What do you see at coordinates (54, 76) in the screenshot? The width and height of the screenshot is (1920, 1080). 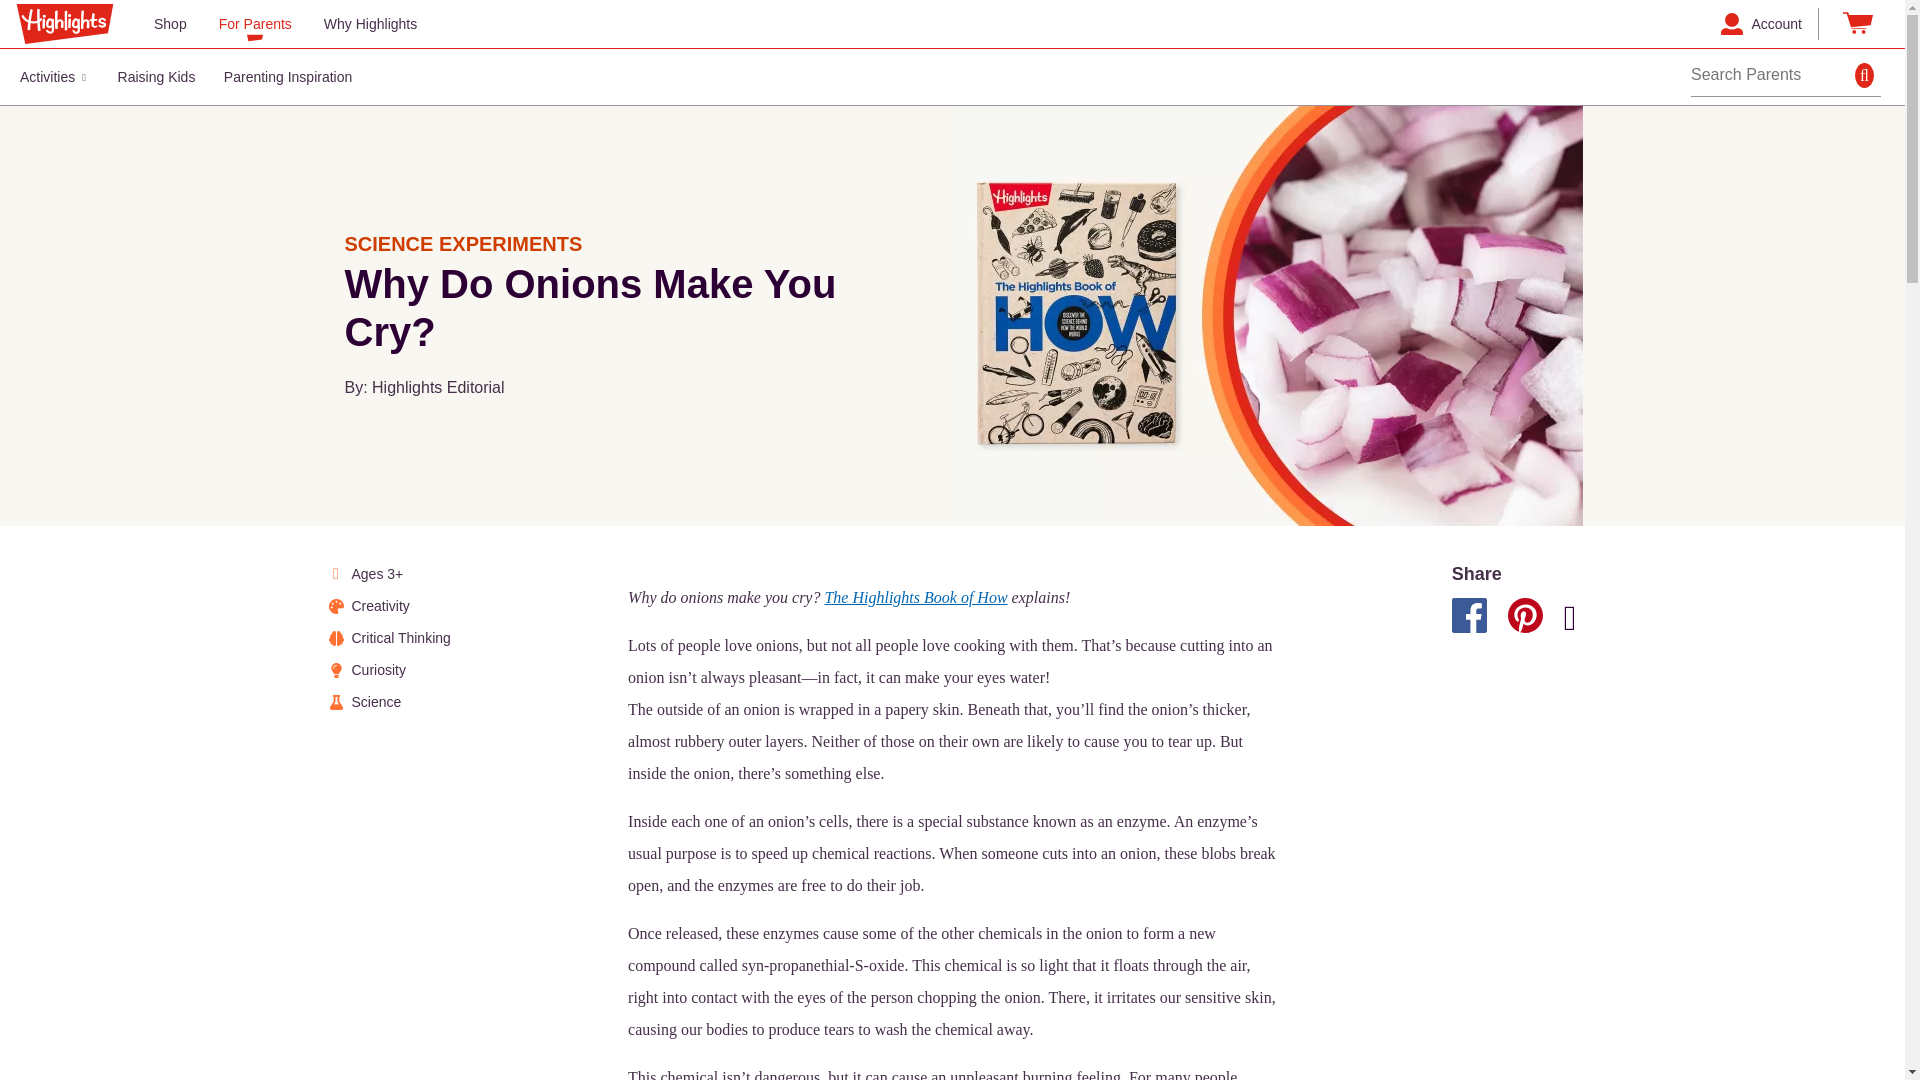 I see `Activities` at bounding box center [54, 76].